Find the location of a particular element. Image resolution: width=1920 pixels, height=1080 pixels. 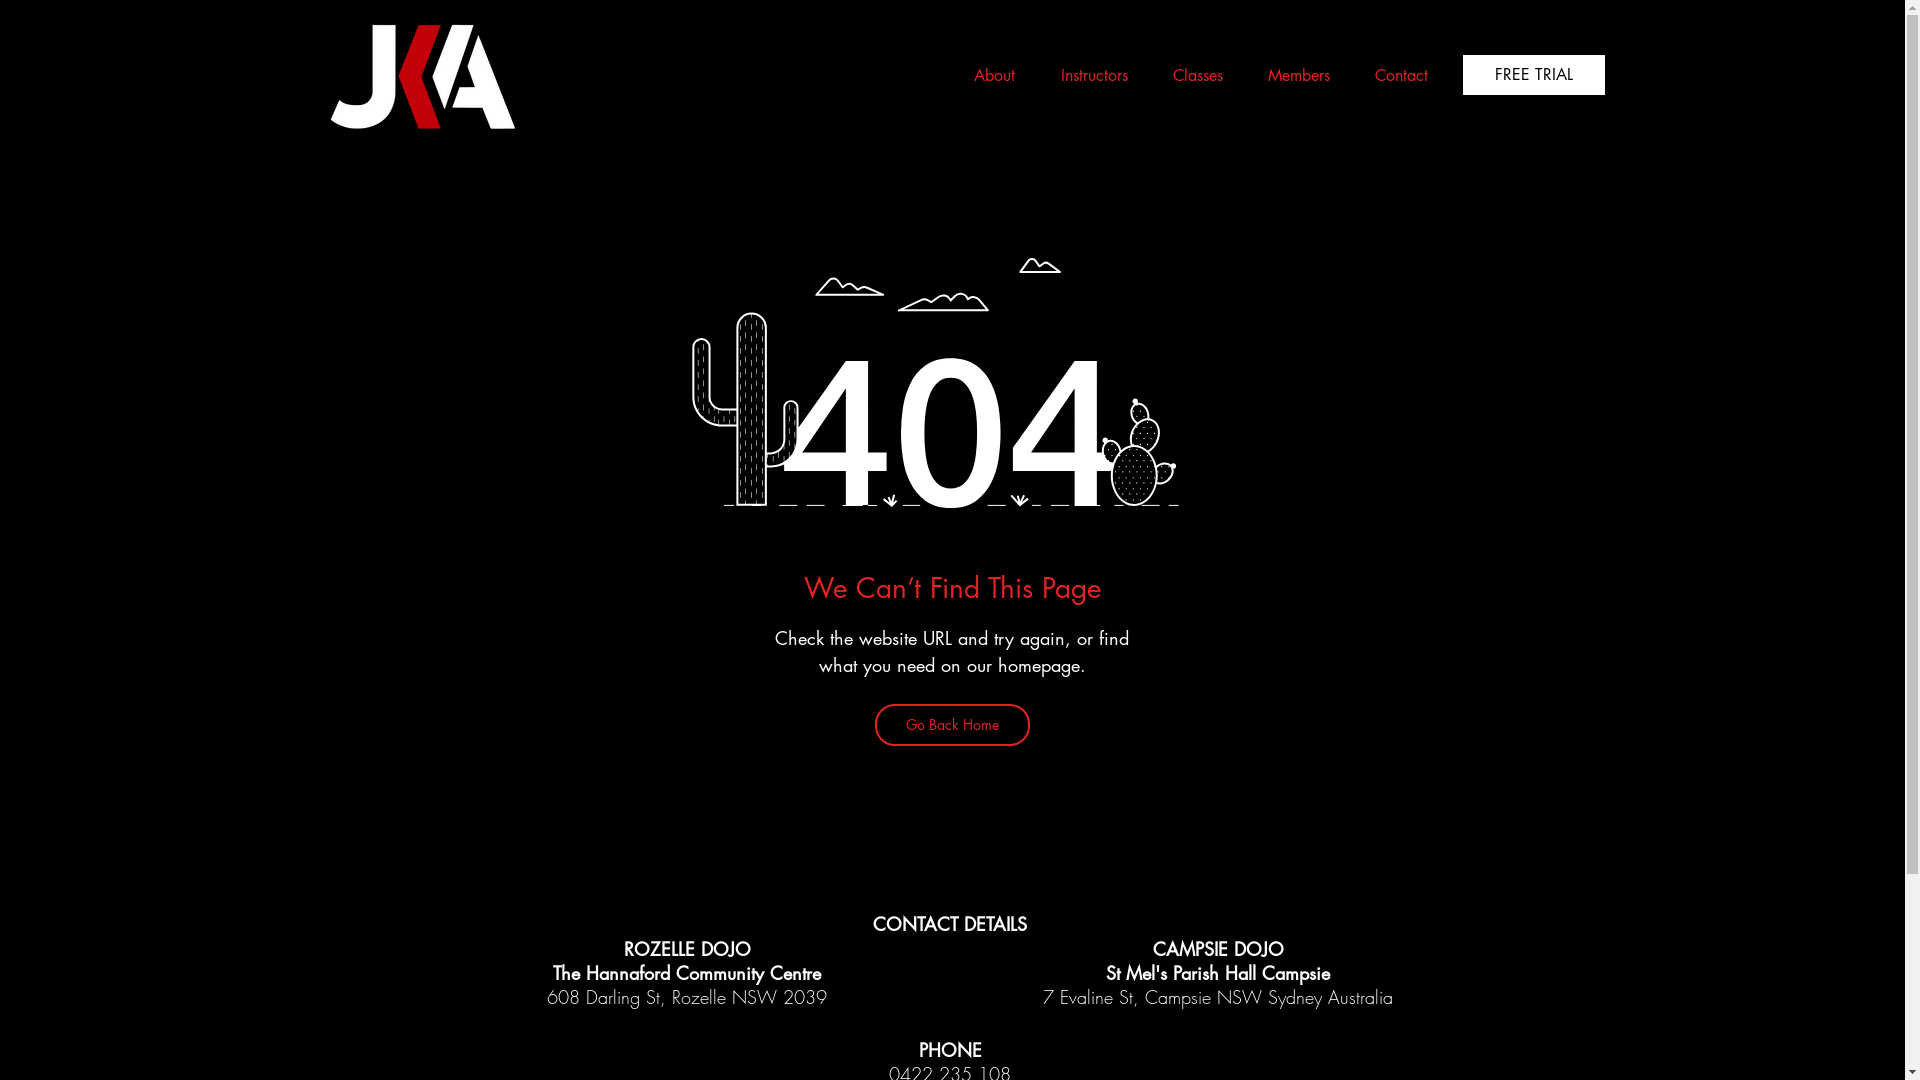

FREE TRIAL is located at coordinates (1533, 75).